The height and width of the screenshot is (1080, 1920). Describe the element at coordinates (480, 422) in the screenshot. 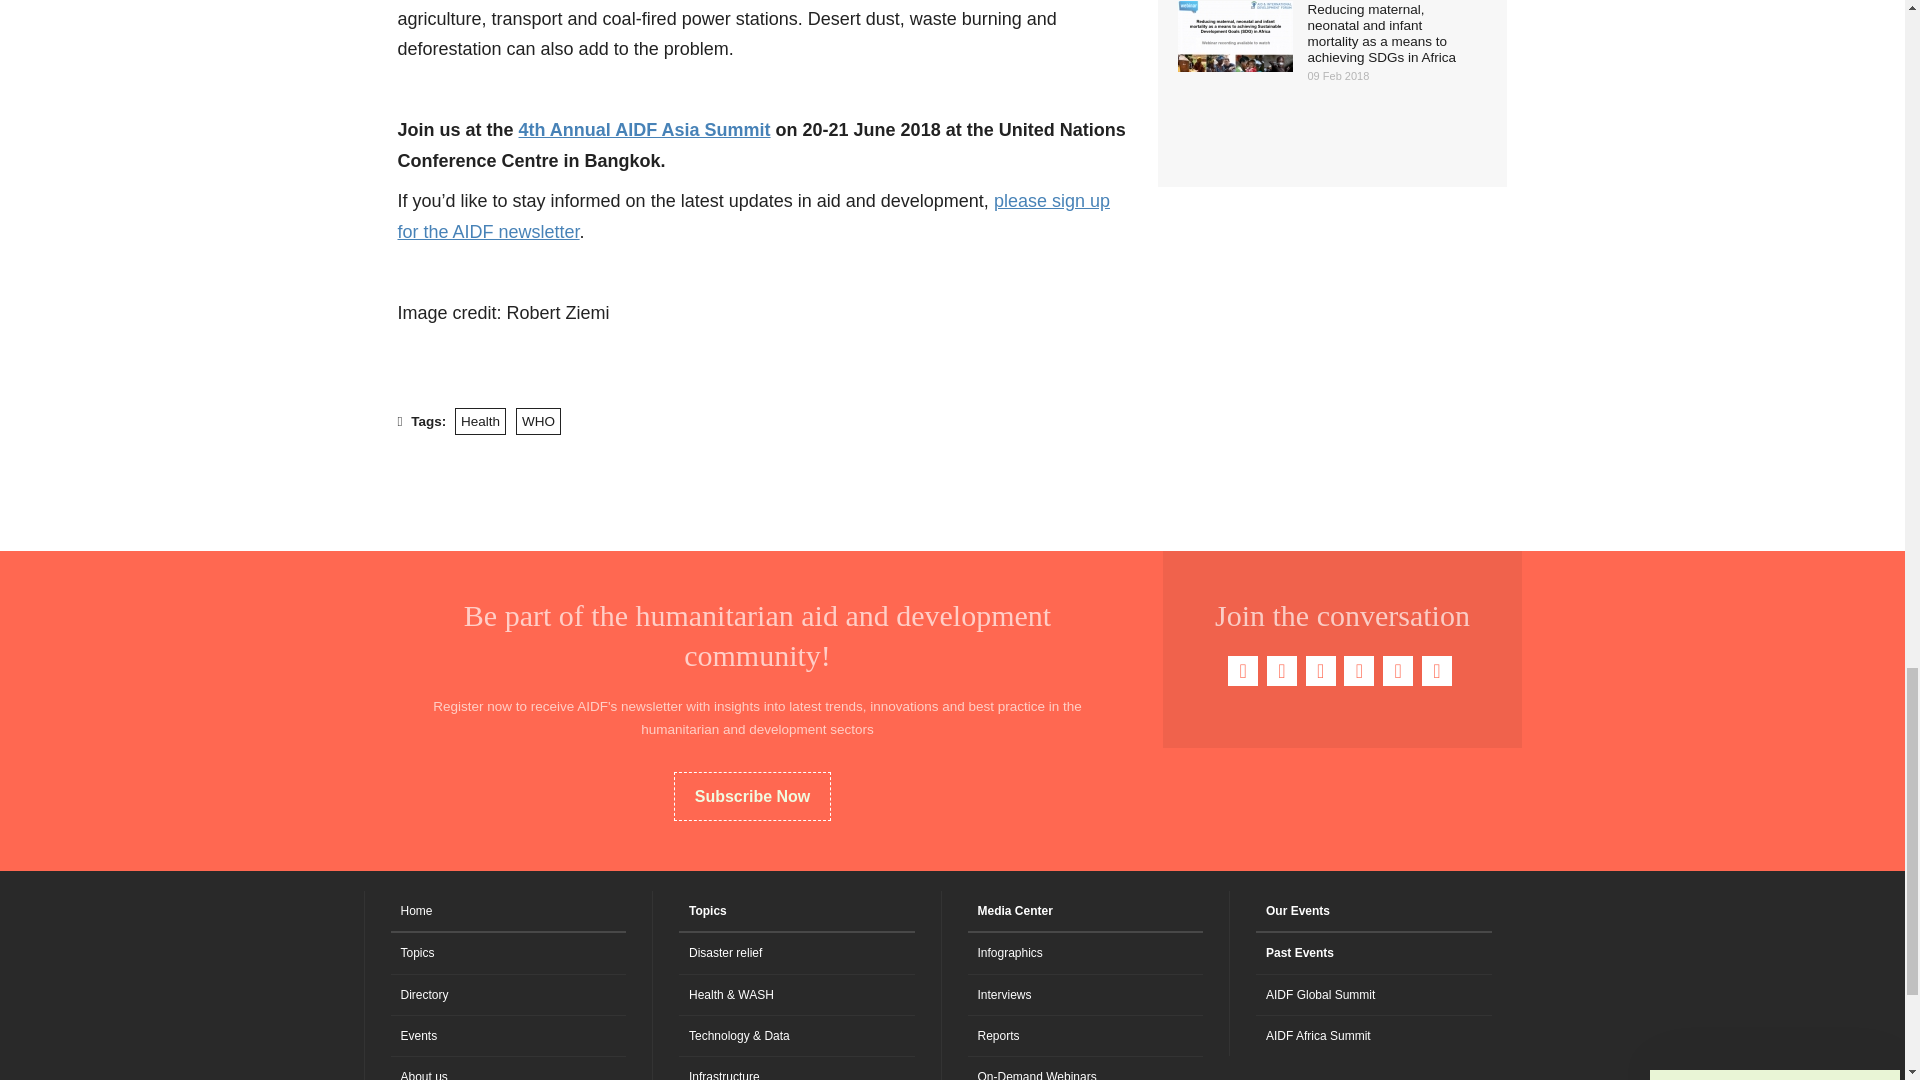

I see `Health` at that location.